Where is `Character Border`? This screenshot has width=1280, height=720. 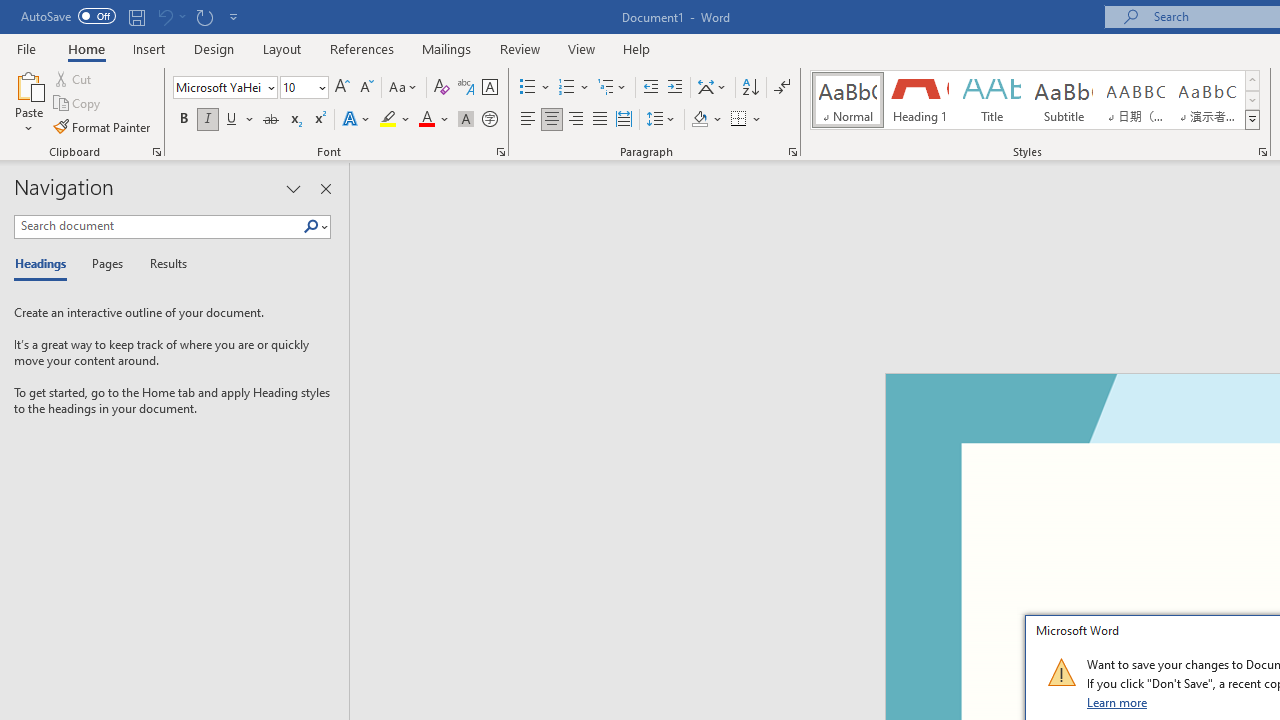
Character Border is located at coordinates (489, 88).